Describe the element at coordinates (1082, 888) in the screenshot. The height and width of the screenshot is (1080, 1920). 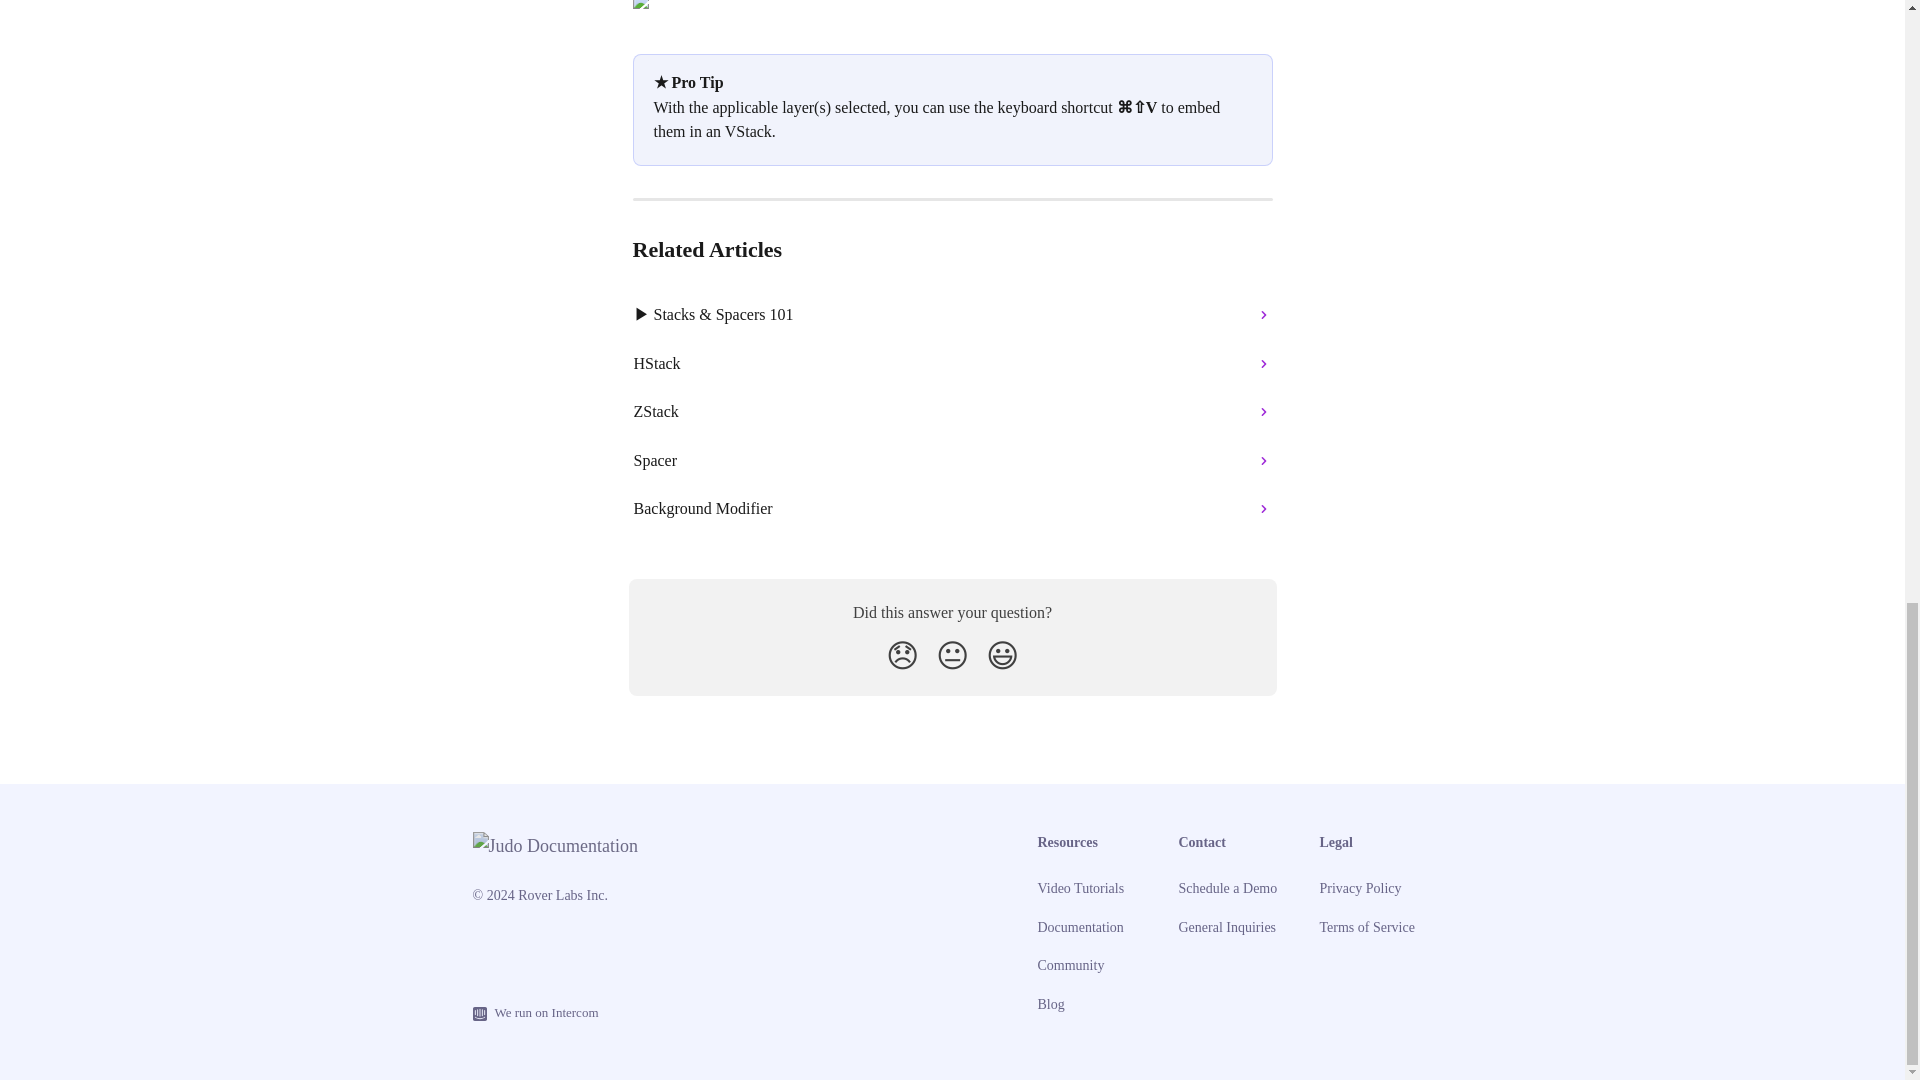
I see `Video Tutorials` at that location.